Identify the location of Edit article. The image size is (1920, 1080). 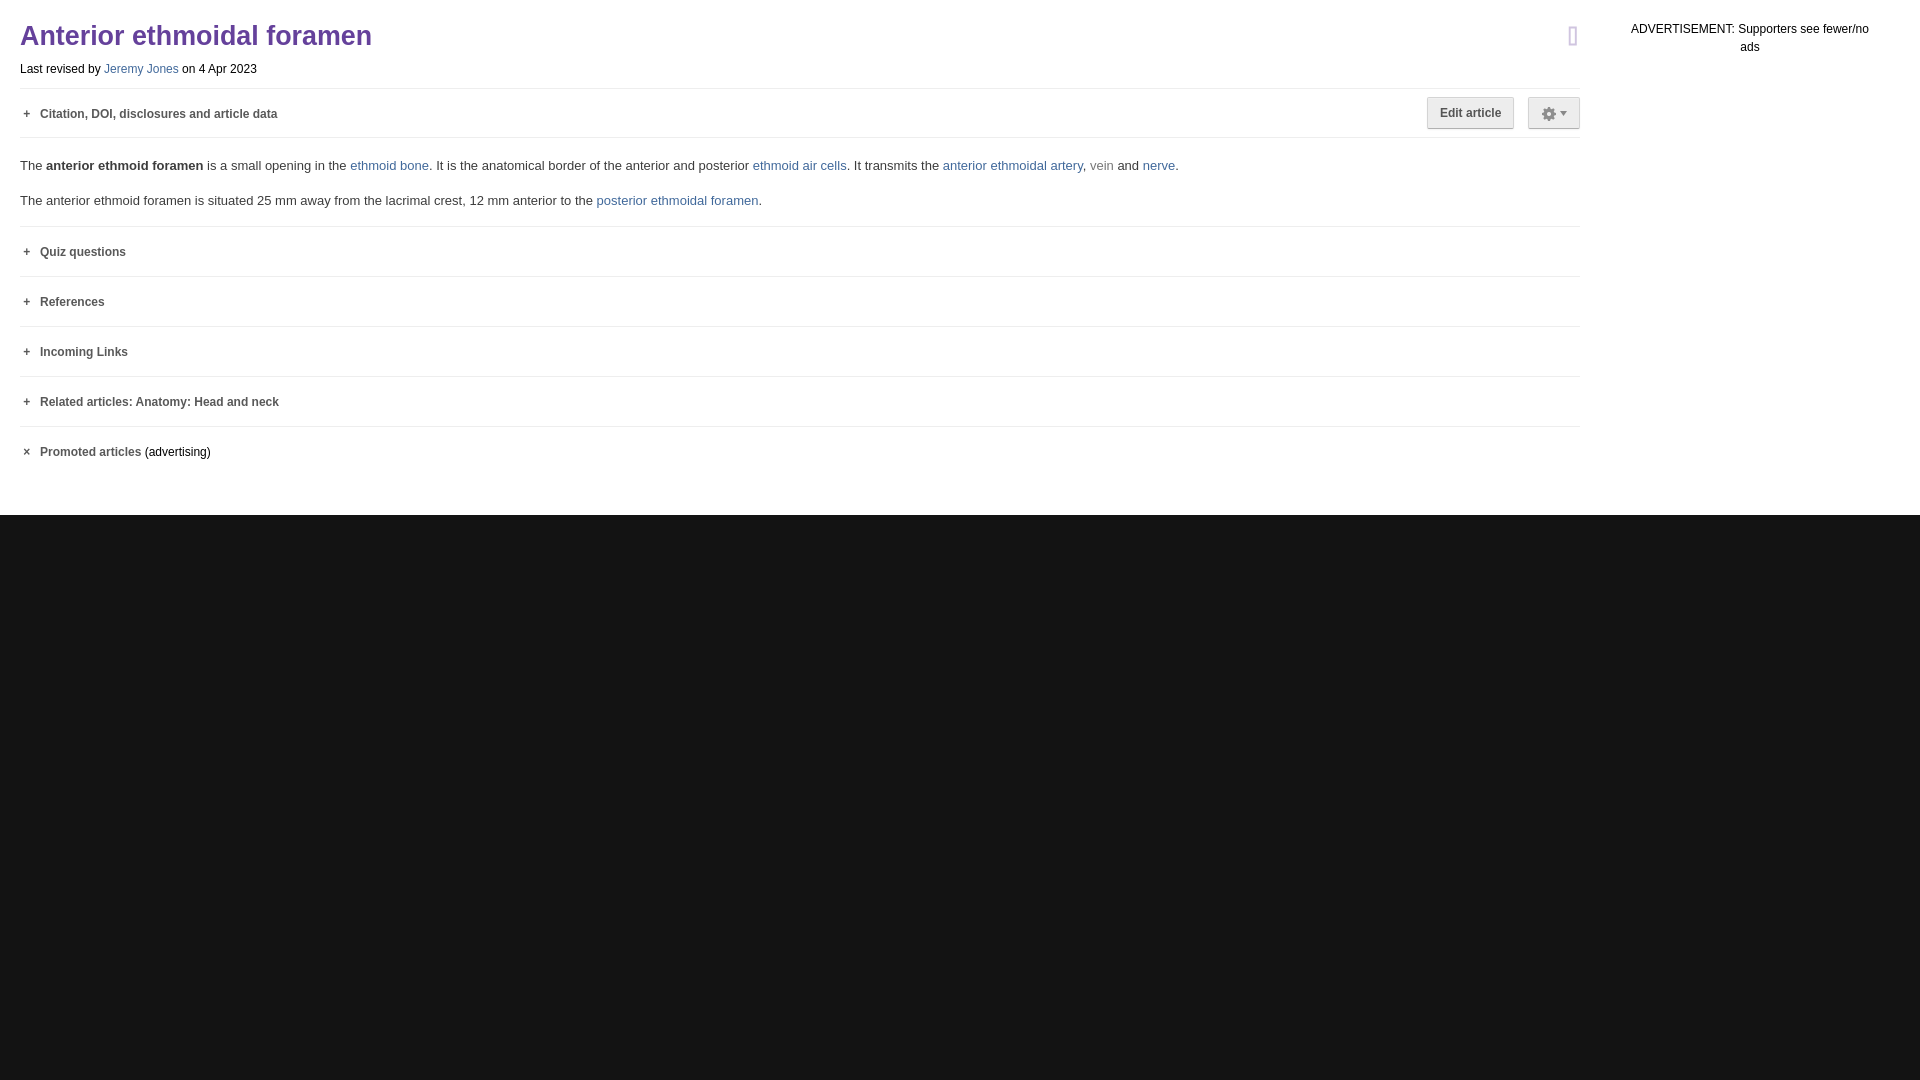
(1470, 112).